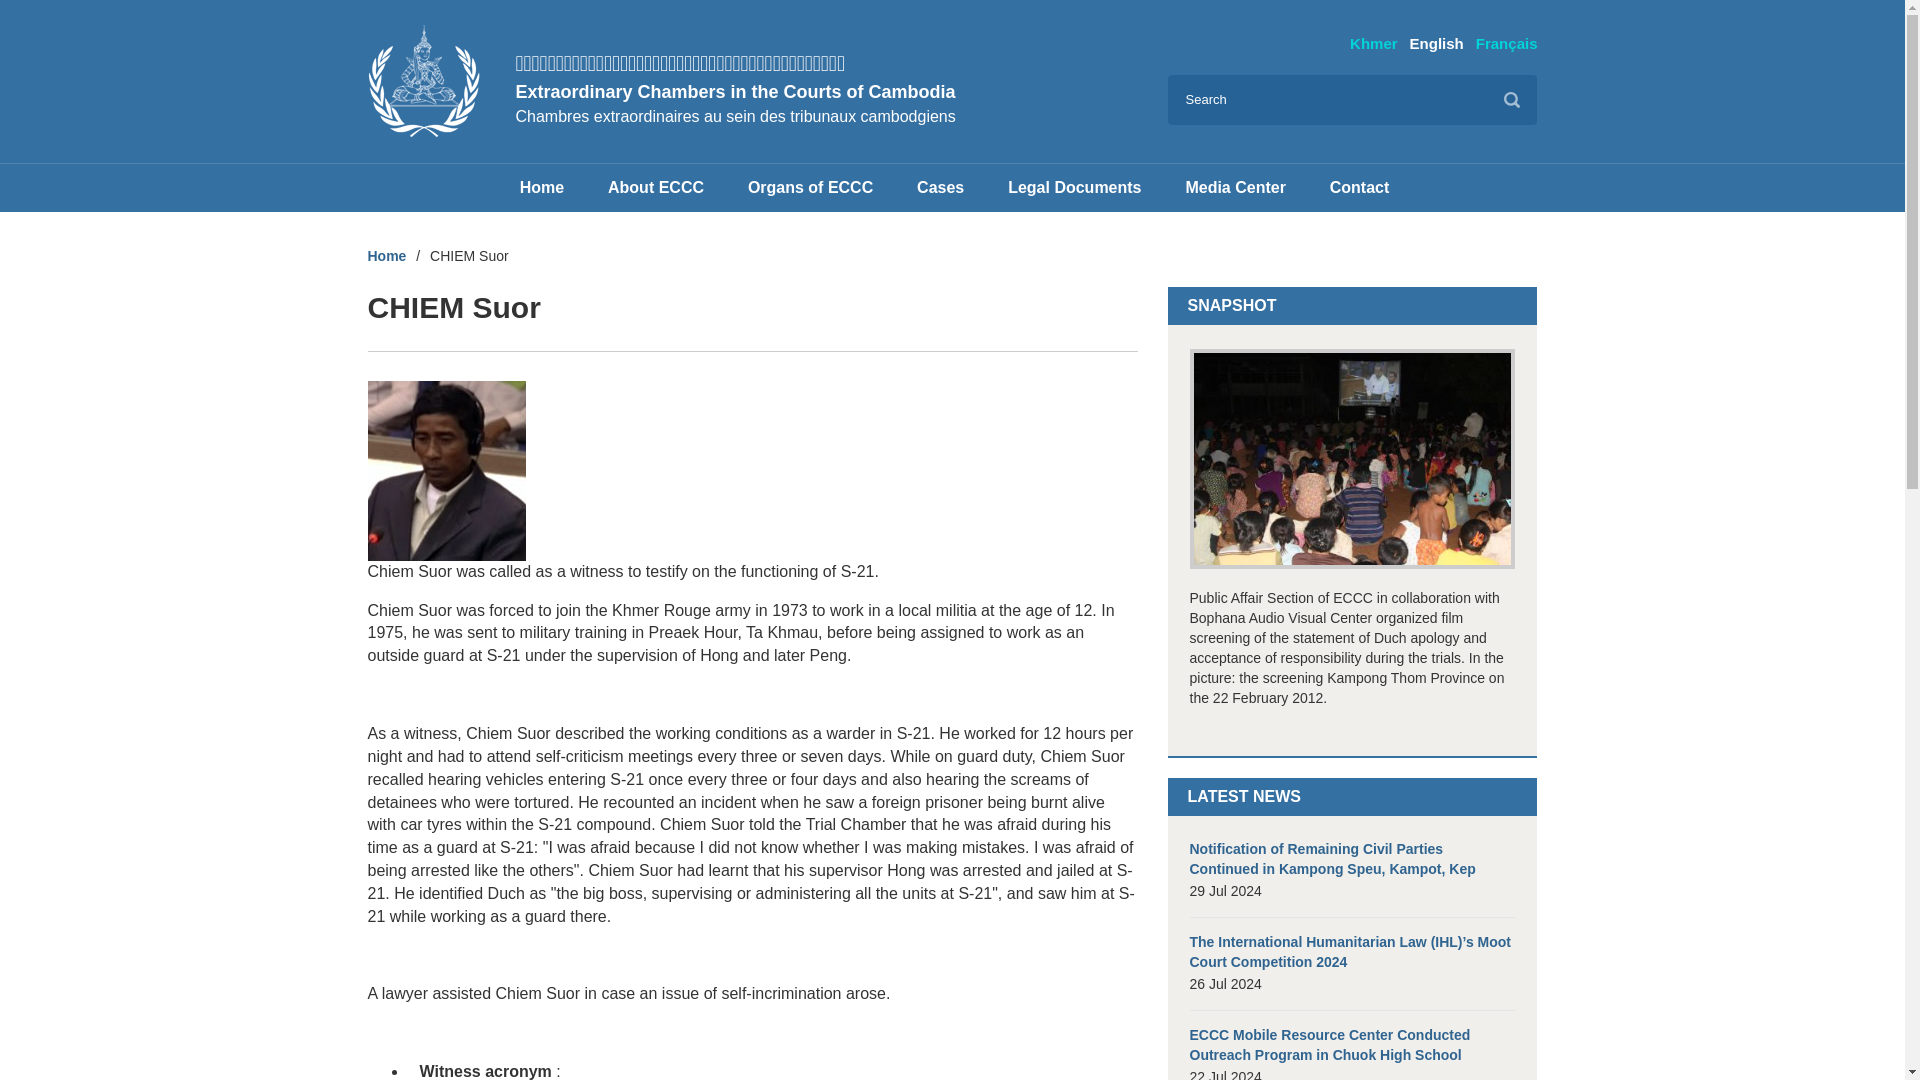  I want to click on Khmer, so click(1373, 42).